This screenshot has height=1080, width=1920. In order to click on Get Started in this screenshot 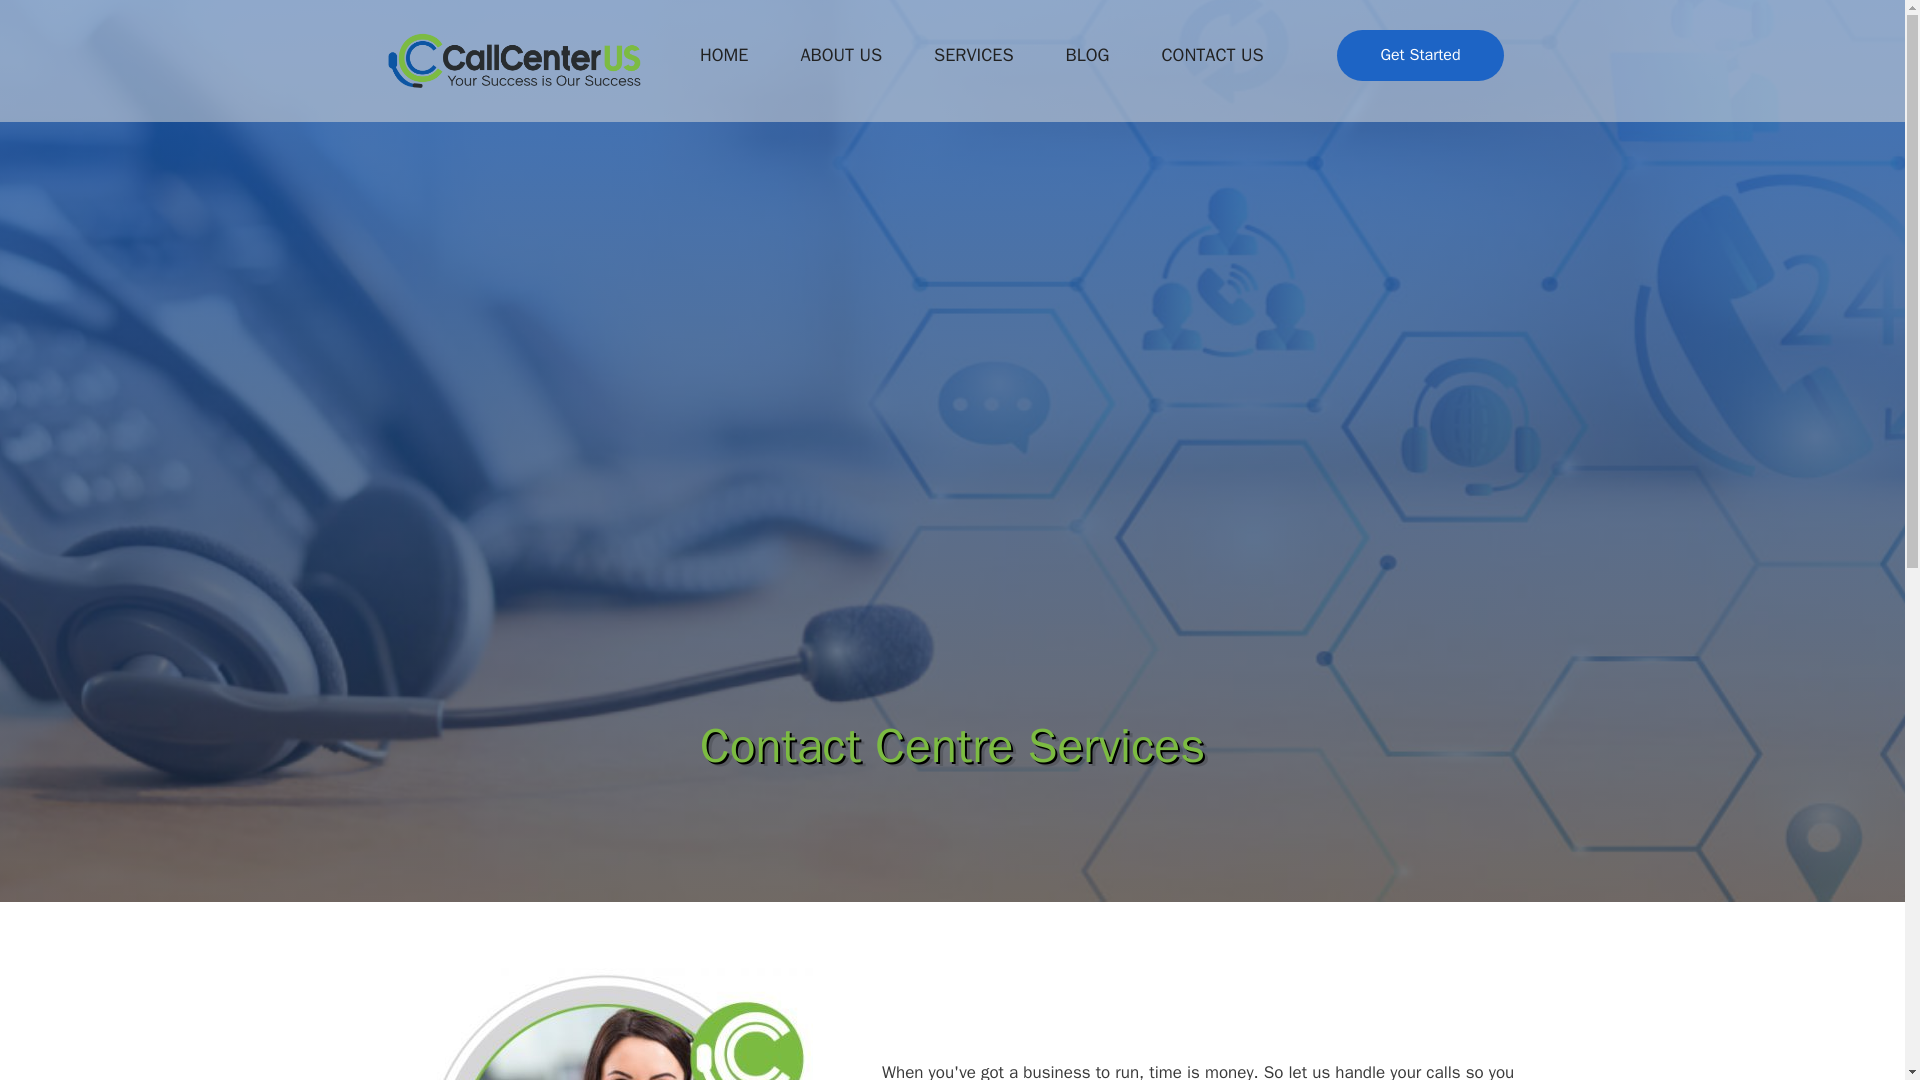, I will do `click(1420, 56)`.